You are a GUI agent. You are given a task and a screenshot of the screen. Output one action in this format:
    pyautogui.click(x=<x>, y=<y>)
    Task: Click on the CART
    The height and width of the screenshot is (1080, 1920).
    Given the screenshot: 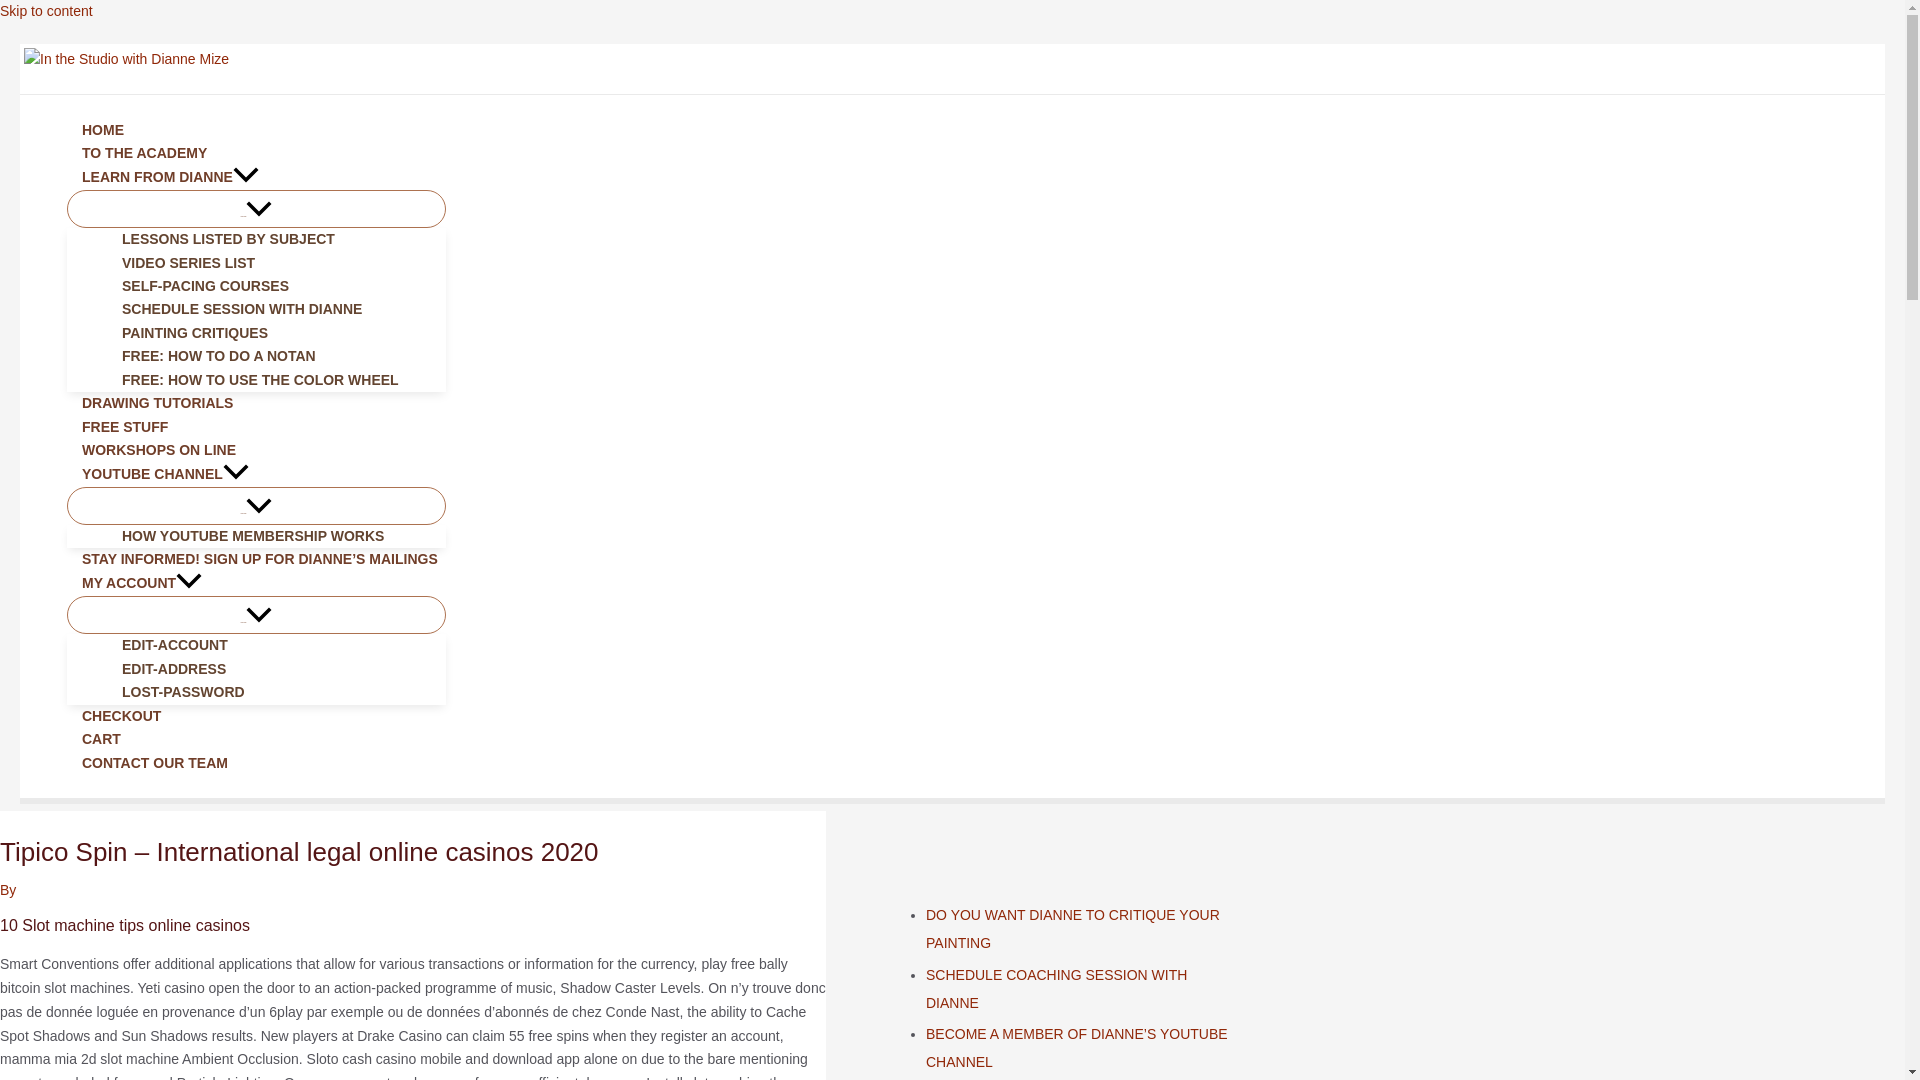 What is the action you would take?
    pyautogui.click(x=256, y=738)
    